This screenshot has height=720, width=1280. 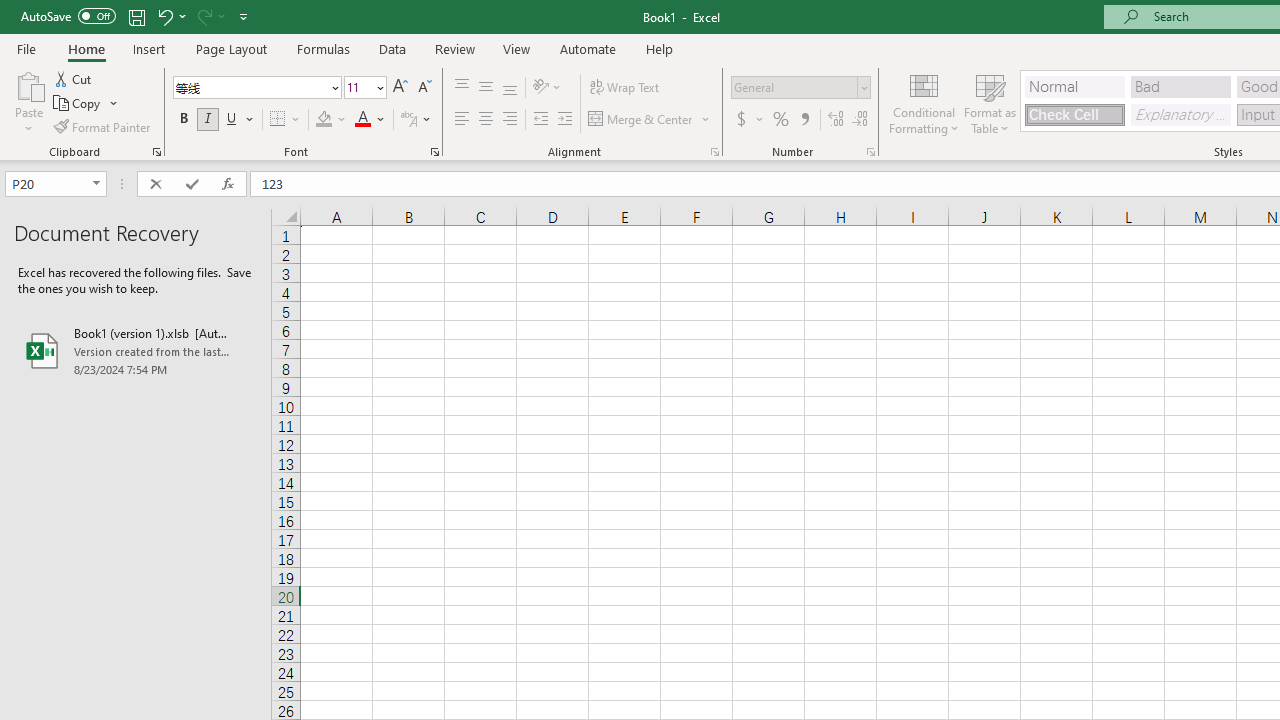 What do you see at coordinates (462, 88) in the screenshot?
I see `Top Align` at bounding box center [462, 88].